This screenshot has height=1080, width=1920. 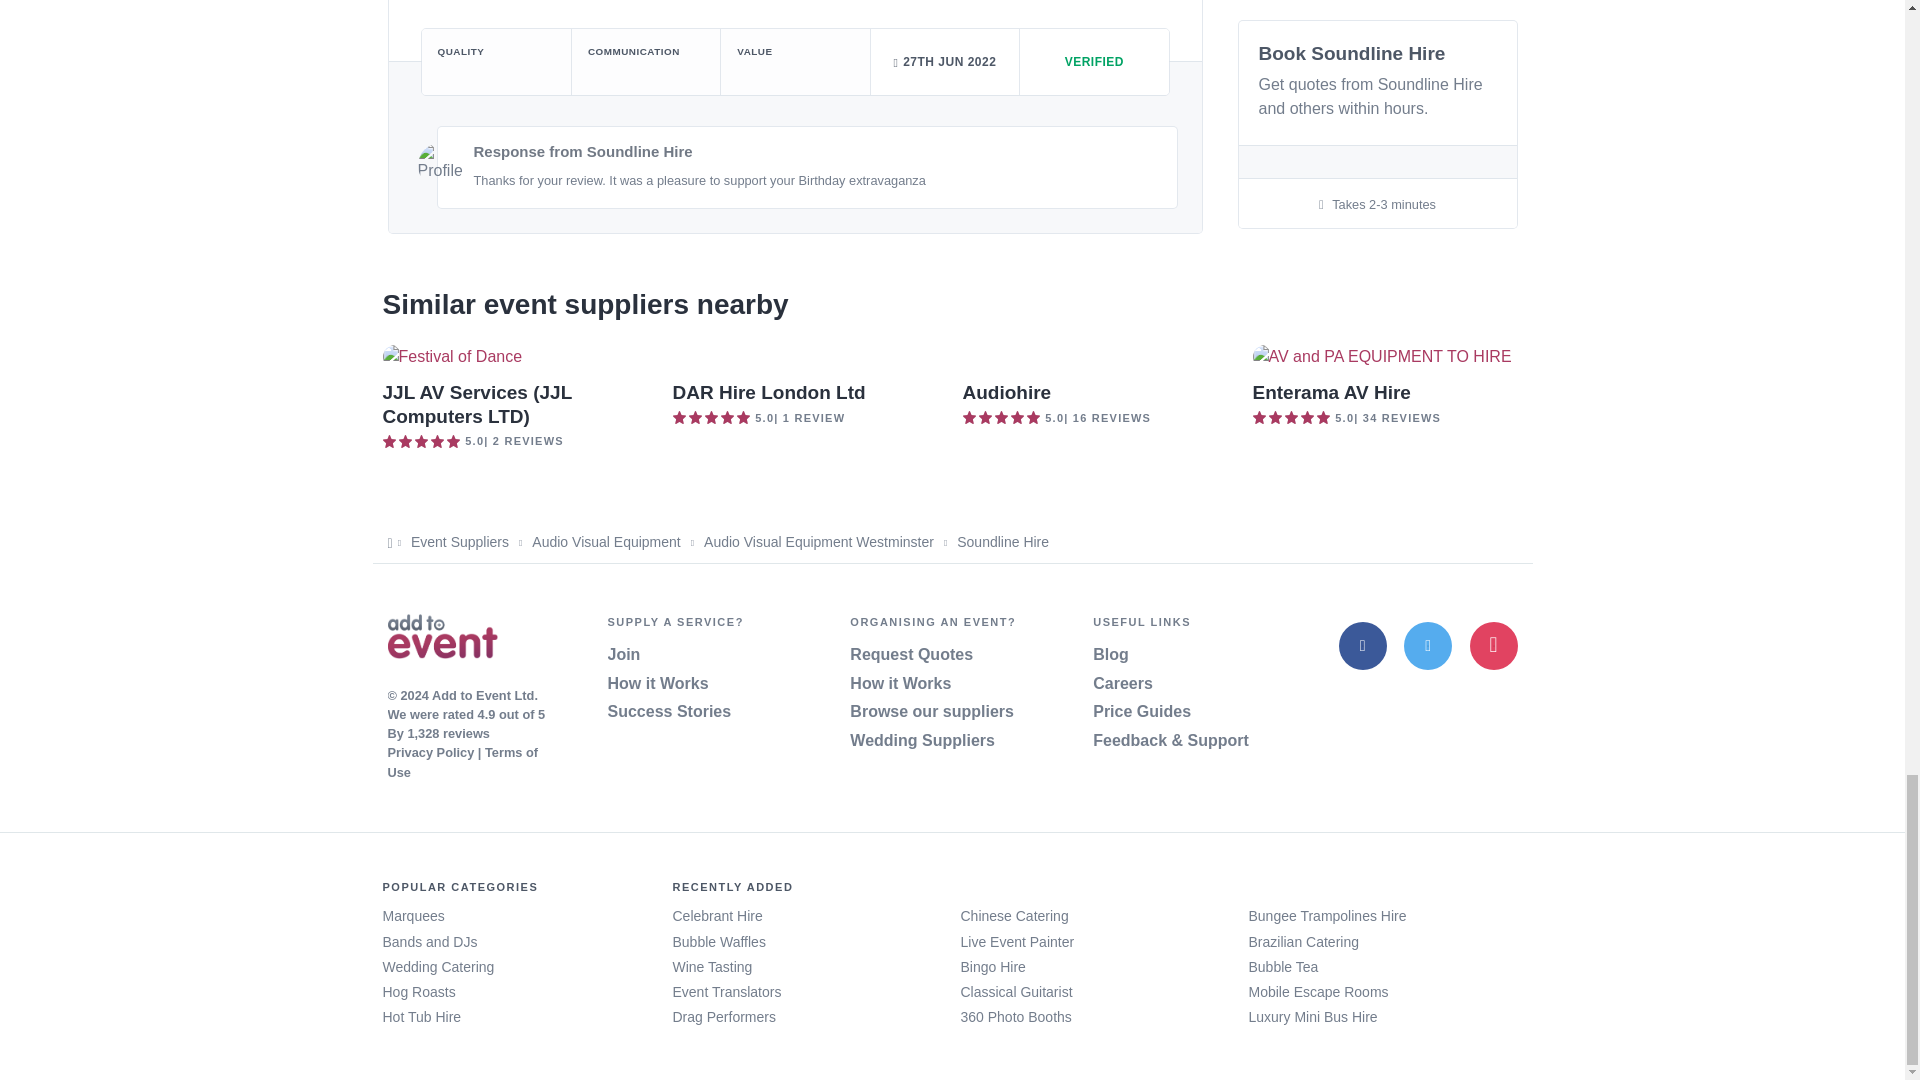 What do you see at coordinates (1330, 392) in the screenshot?
I see `Enterama AV Hire` at bounding box center [1330, 392].